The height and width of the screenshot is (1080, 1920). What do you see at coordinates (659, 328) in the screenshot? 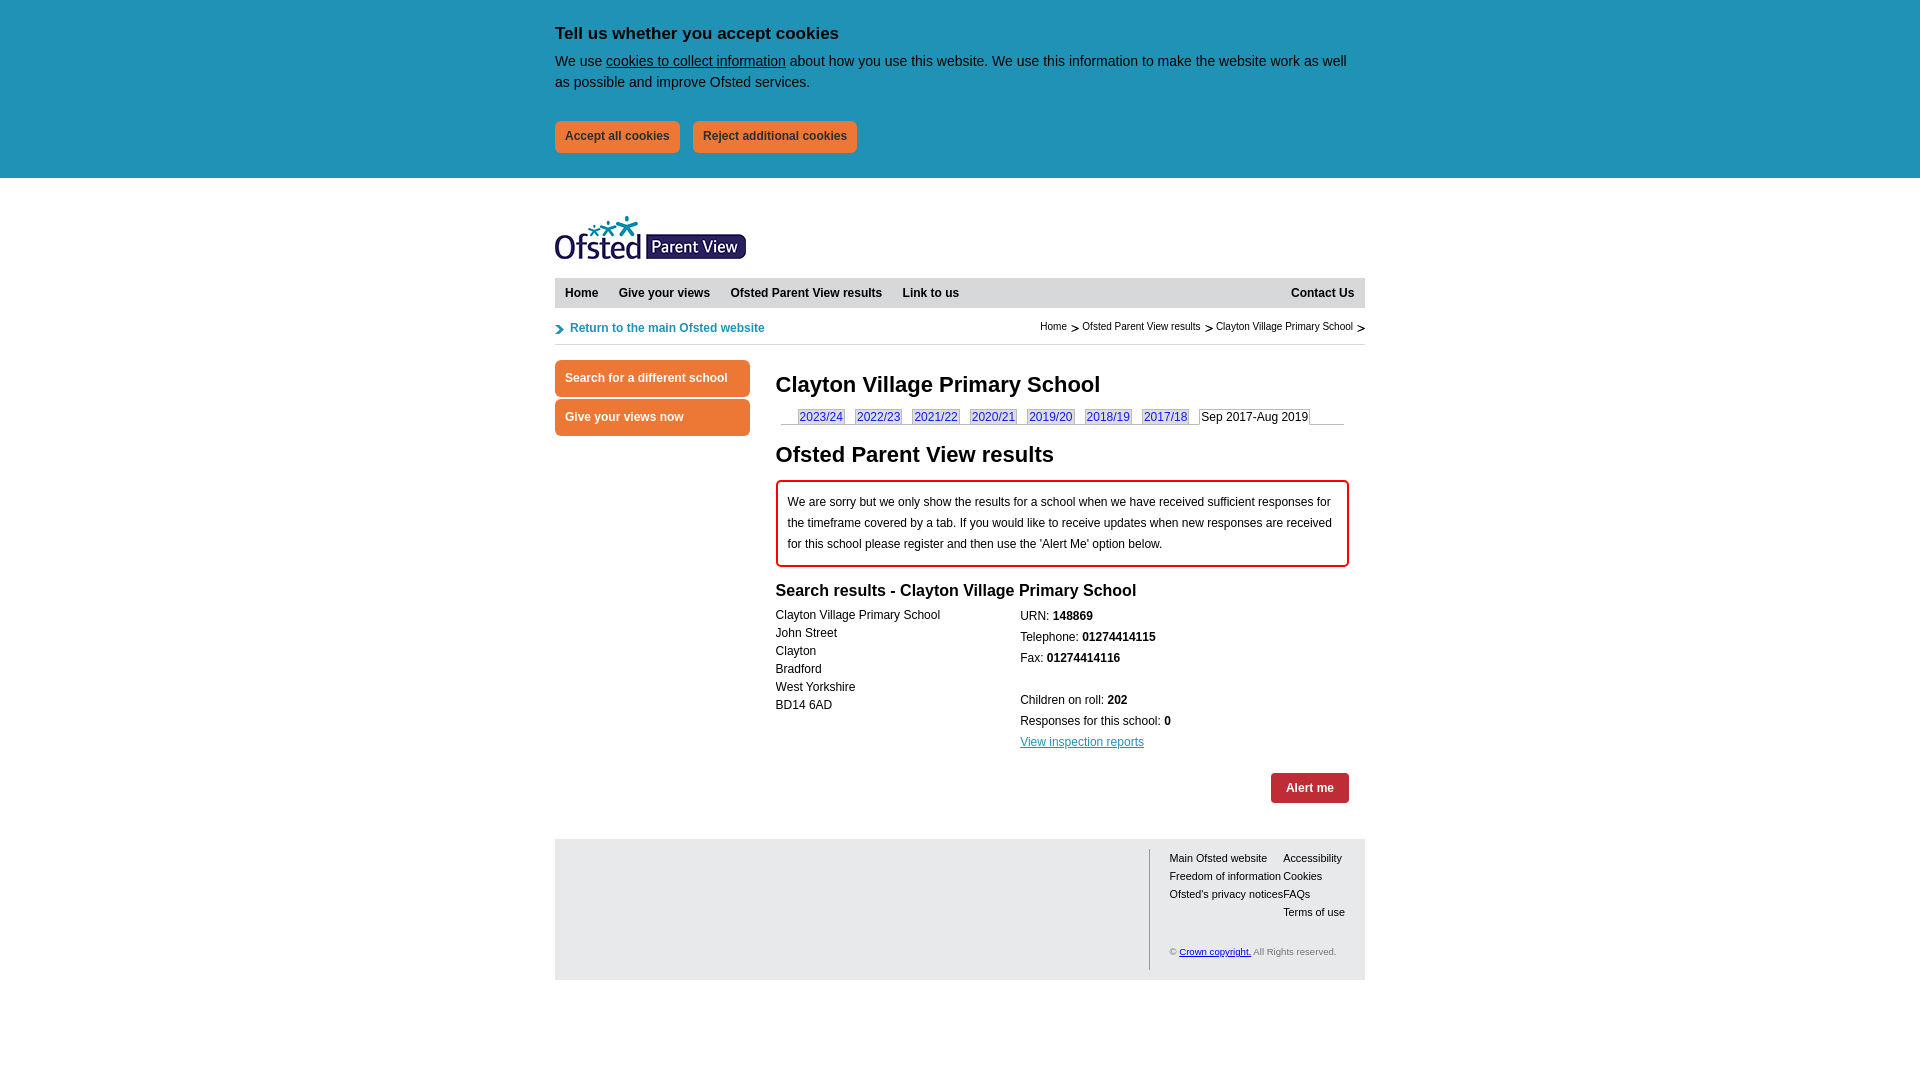
I see `Return to the main Ofsted website` at bounding box center [659, 328].